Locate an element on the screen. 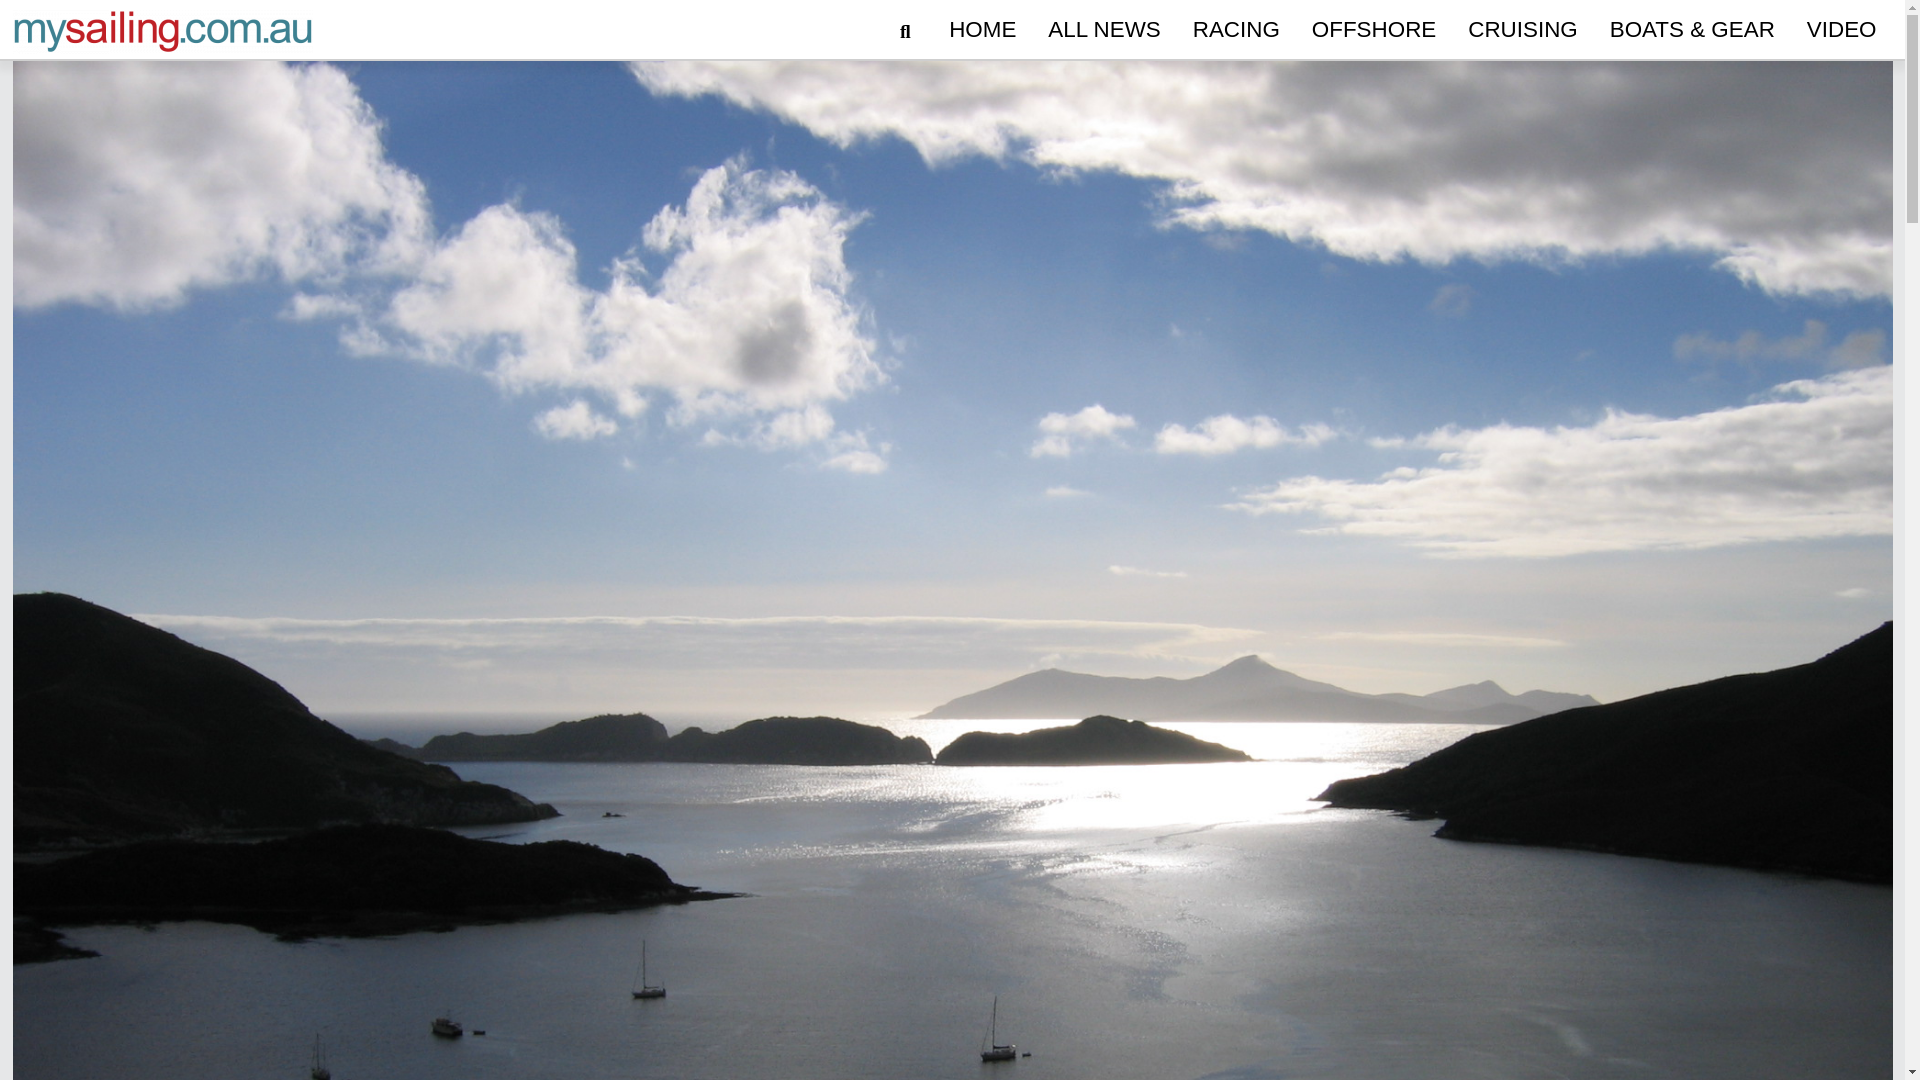 This screenshot has height=1080, width=1920. ALL NEWS is located at coordinates (1104, 30).